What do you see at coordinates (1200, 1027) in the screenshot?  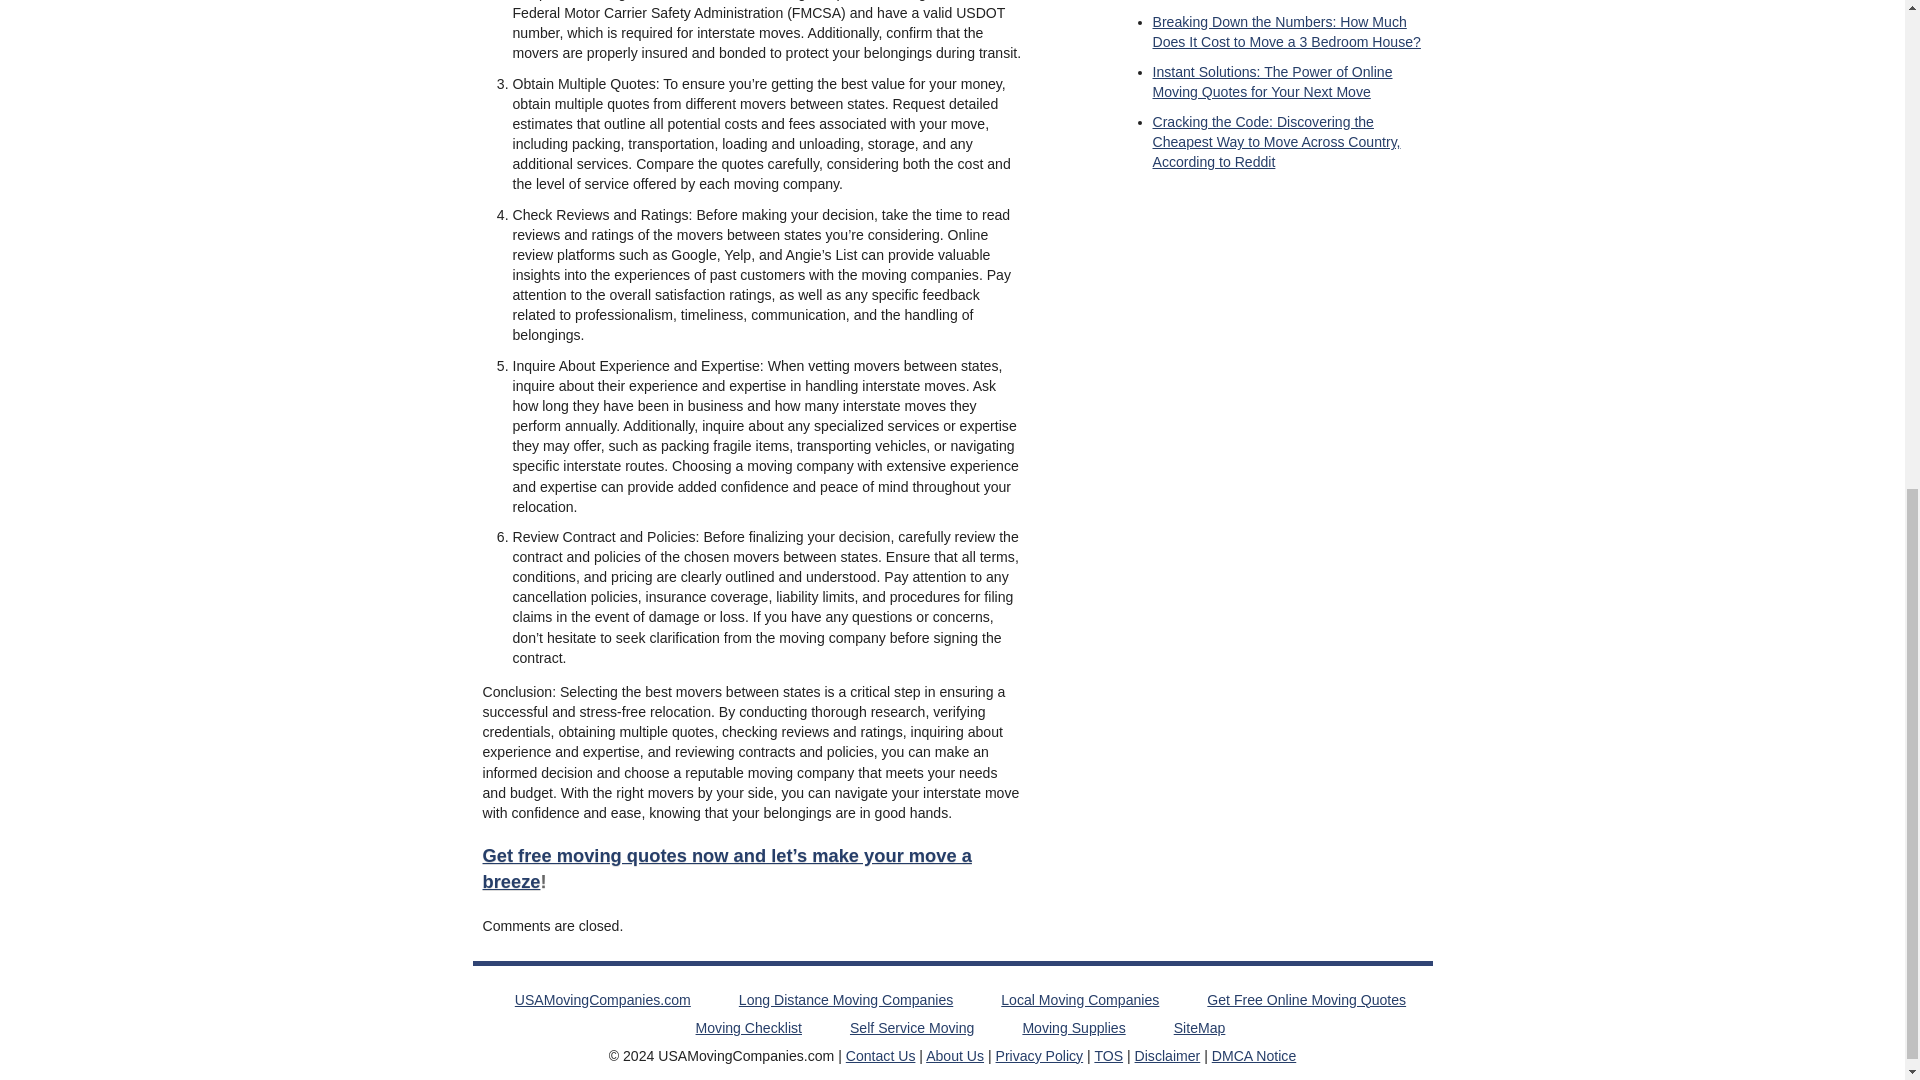 I see `SiteMap` at bounding box center [1200, 1027].